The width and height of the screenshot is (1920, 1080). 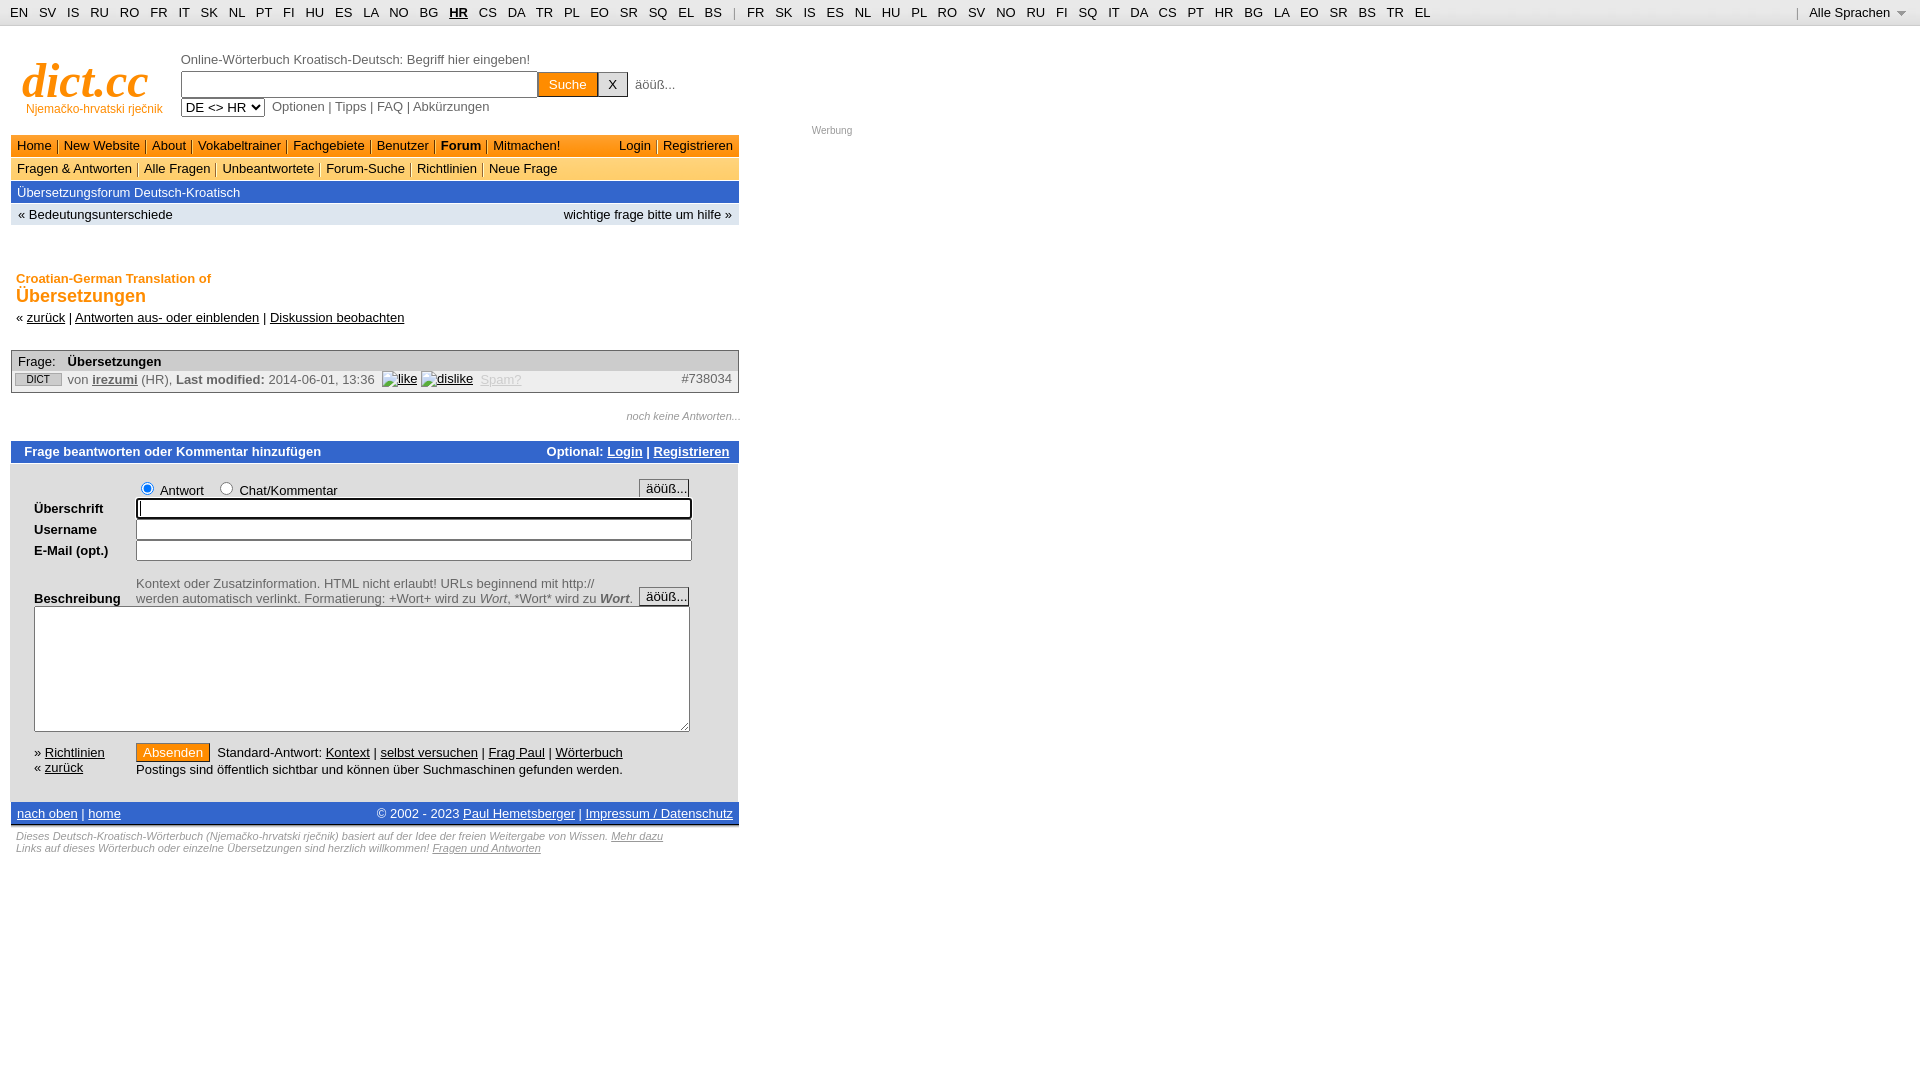 I want to click on RO, so click(x=948, y=12).